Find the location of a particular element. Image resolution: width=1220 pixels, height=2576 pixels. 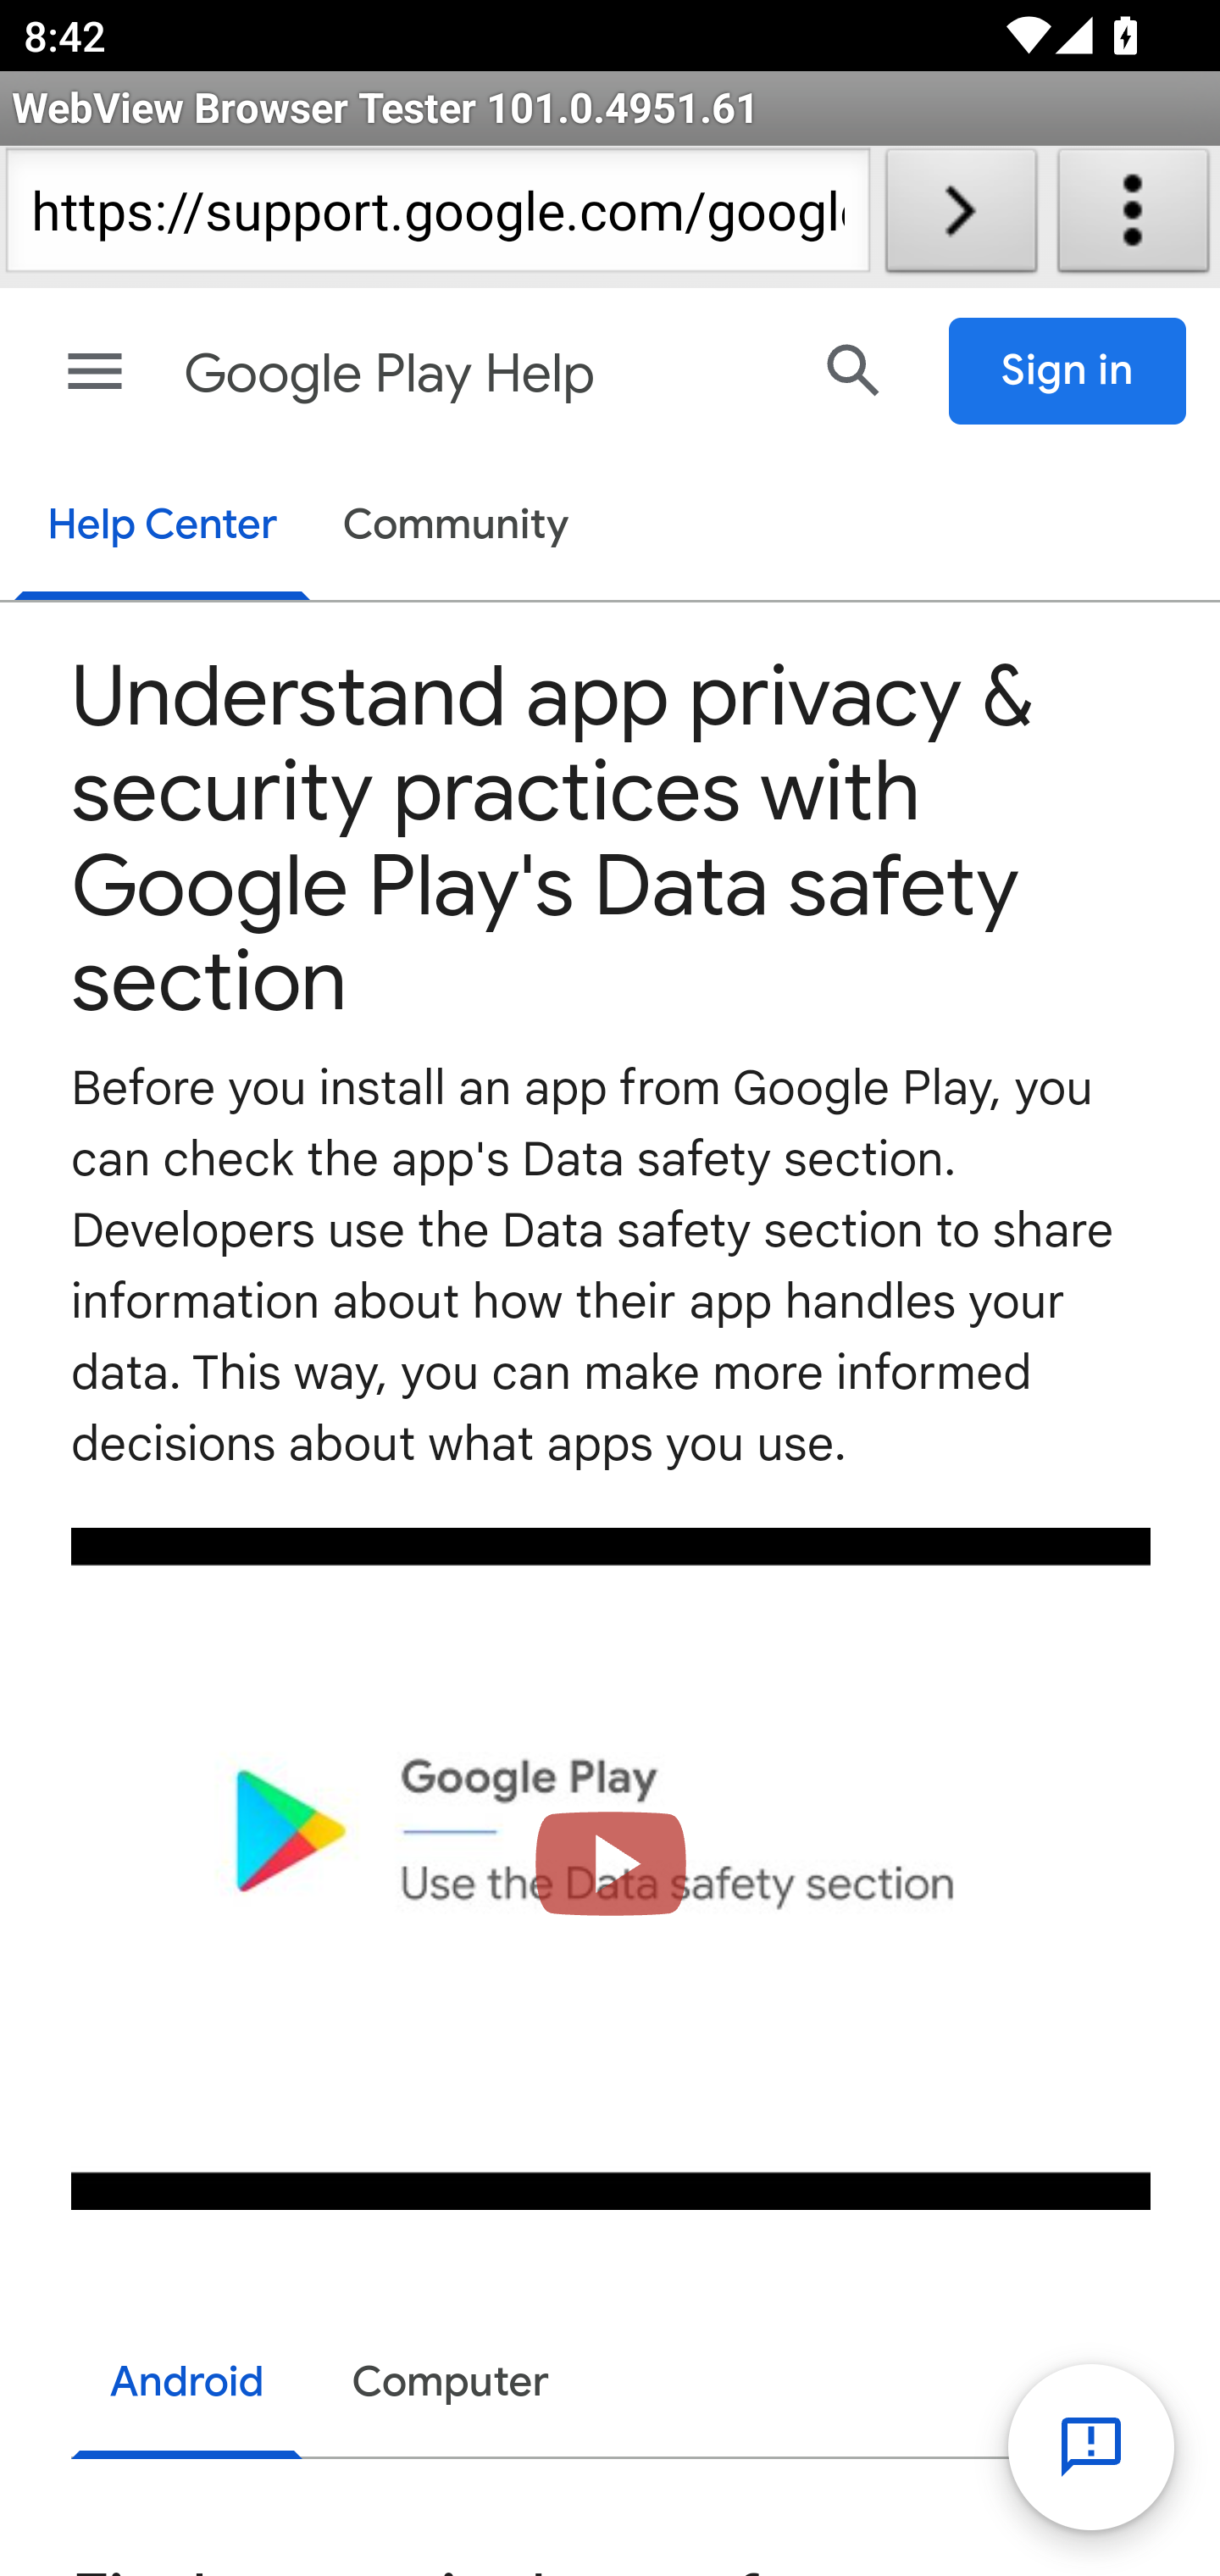

Computer is located at coordinates (450, 2383).